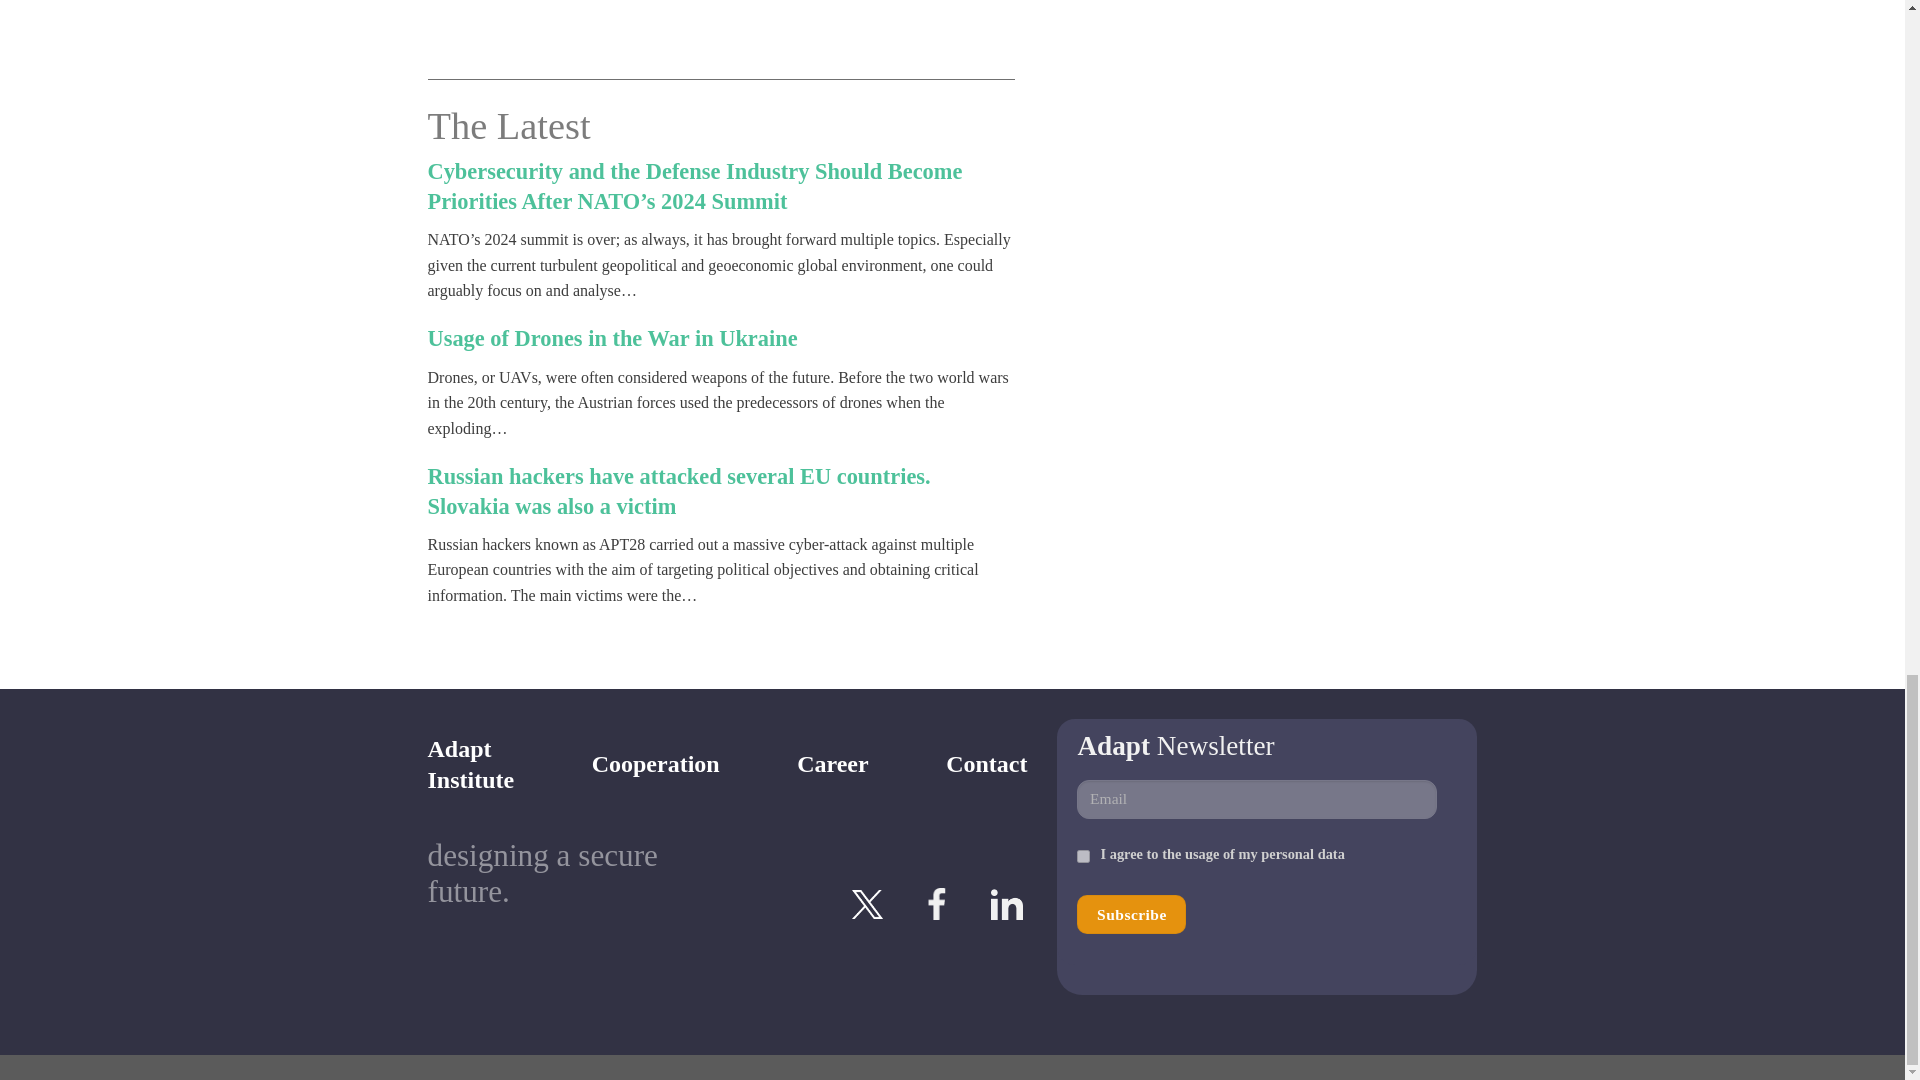 The width and height of the screenshot is (1920, 1080). I want to click on Career, so click(832, 763).